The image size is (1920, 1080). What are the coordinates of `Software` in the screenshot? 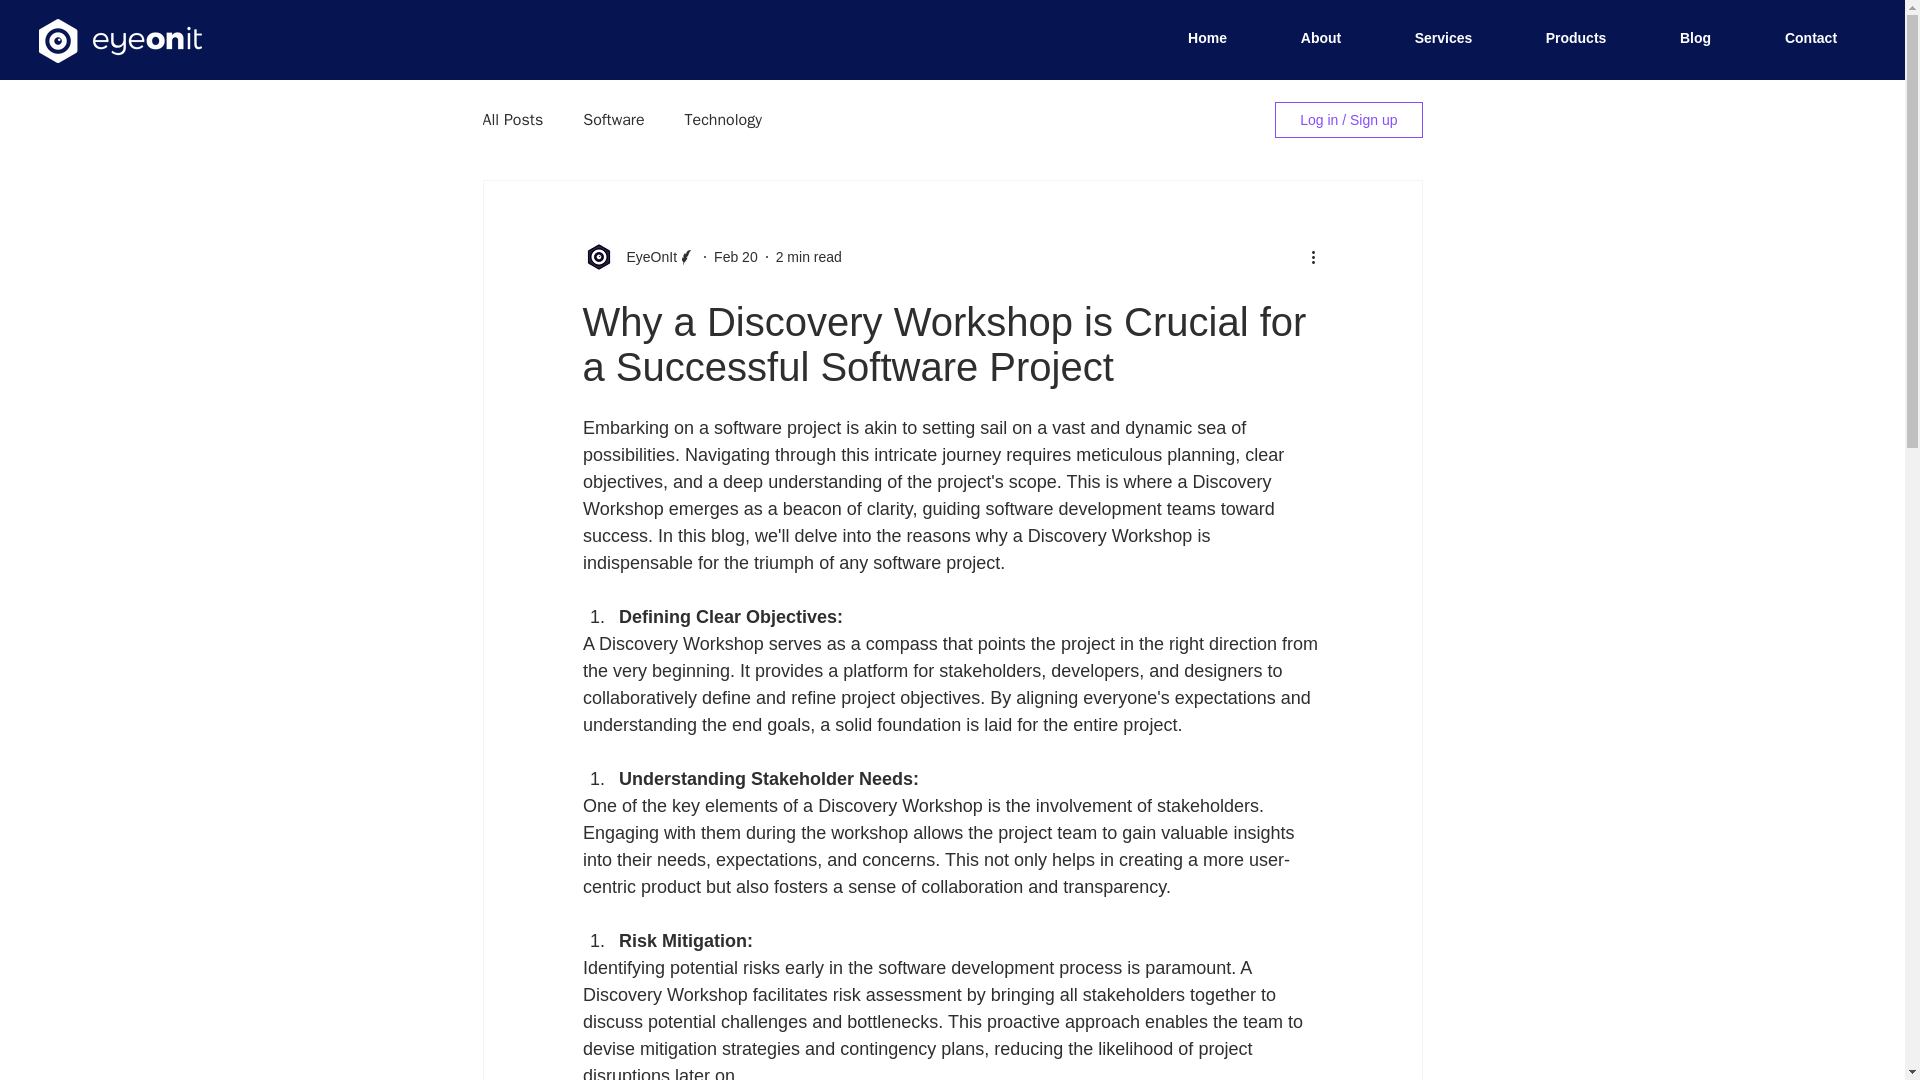 It's located at (613, 120).